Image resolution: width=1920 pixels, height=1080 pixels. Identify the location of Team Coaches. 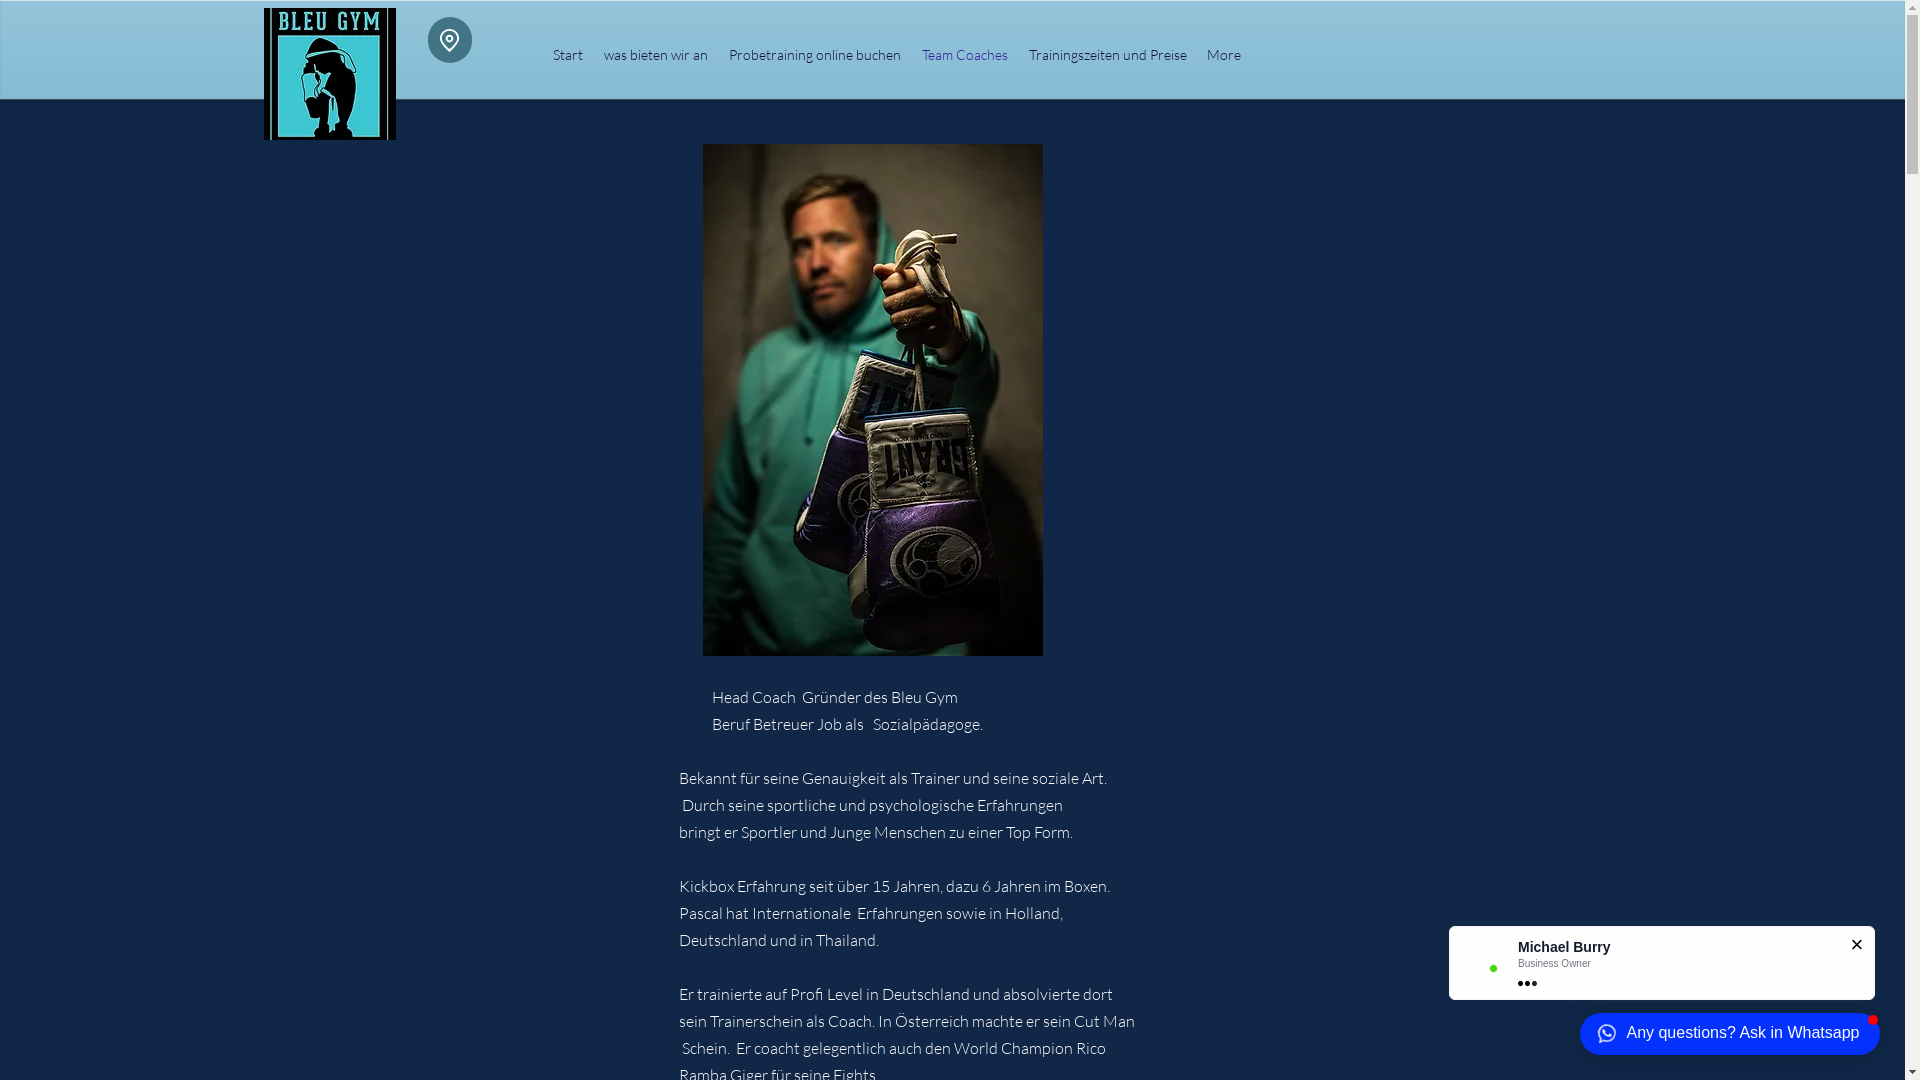
(966, 55).